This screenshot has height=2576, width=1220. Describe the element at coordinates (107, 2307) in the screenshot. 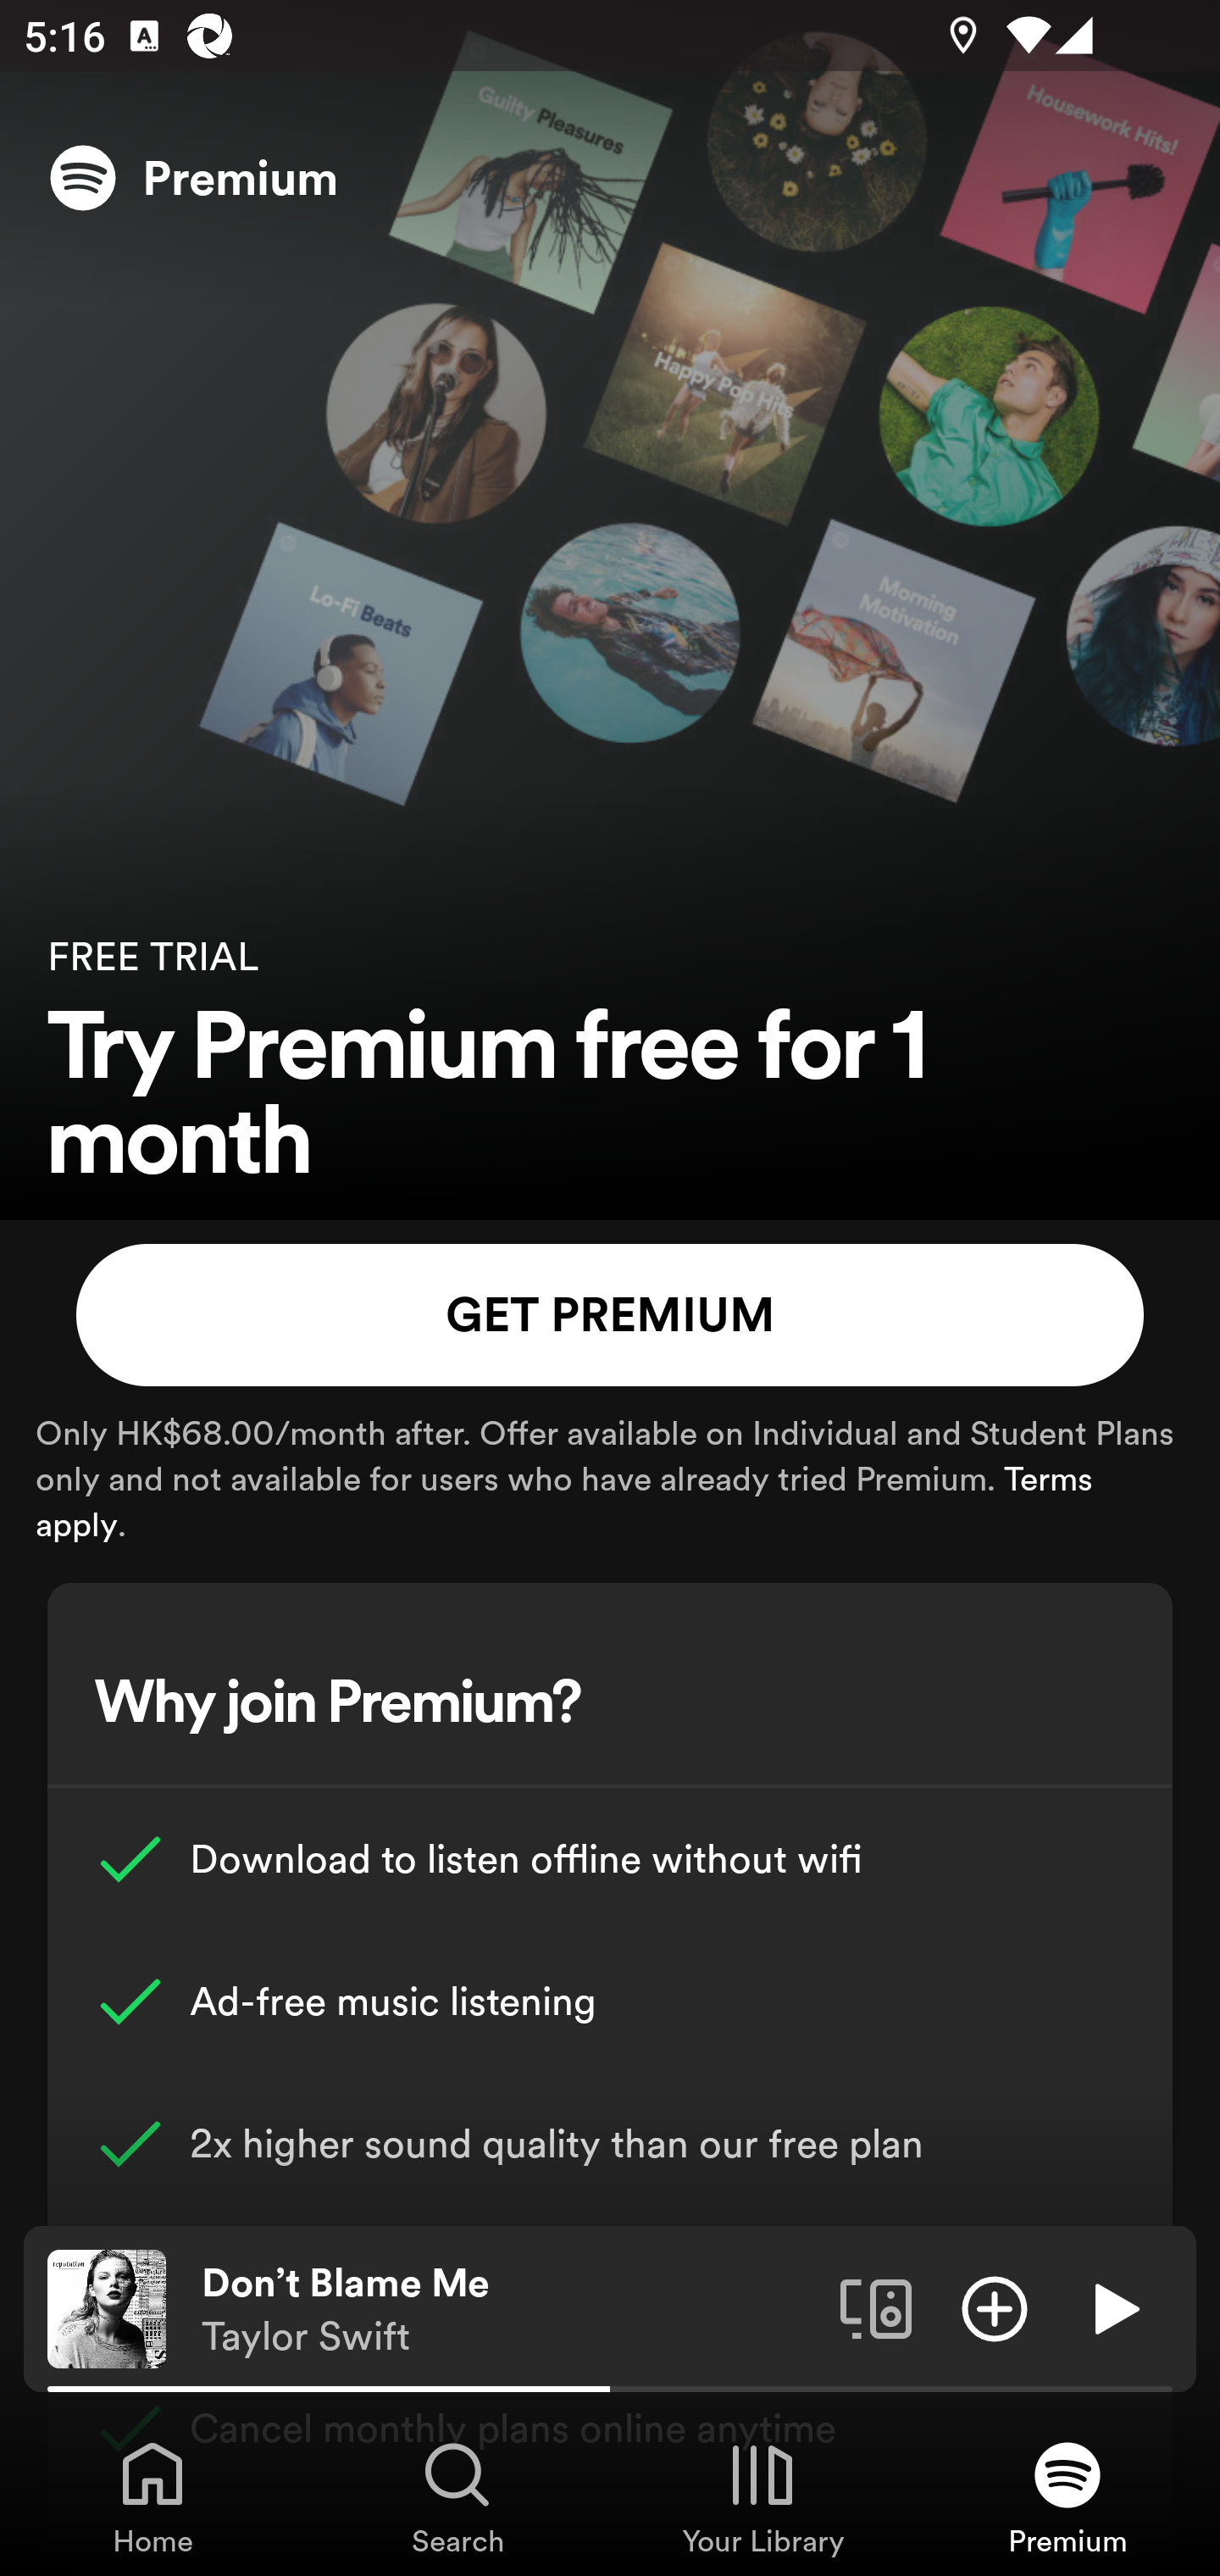

I see `The cover art of the currently playing track` at that location.